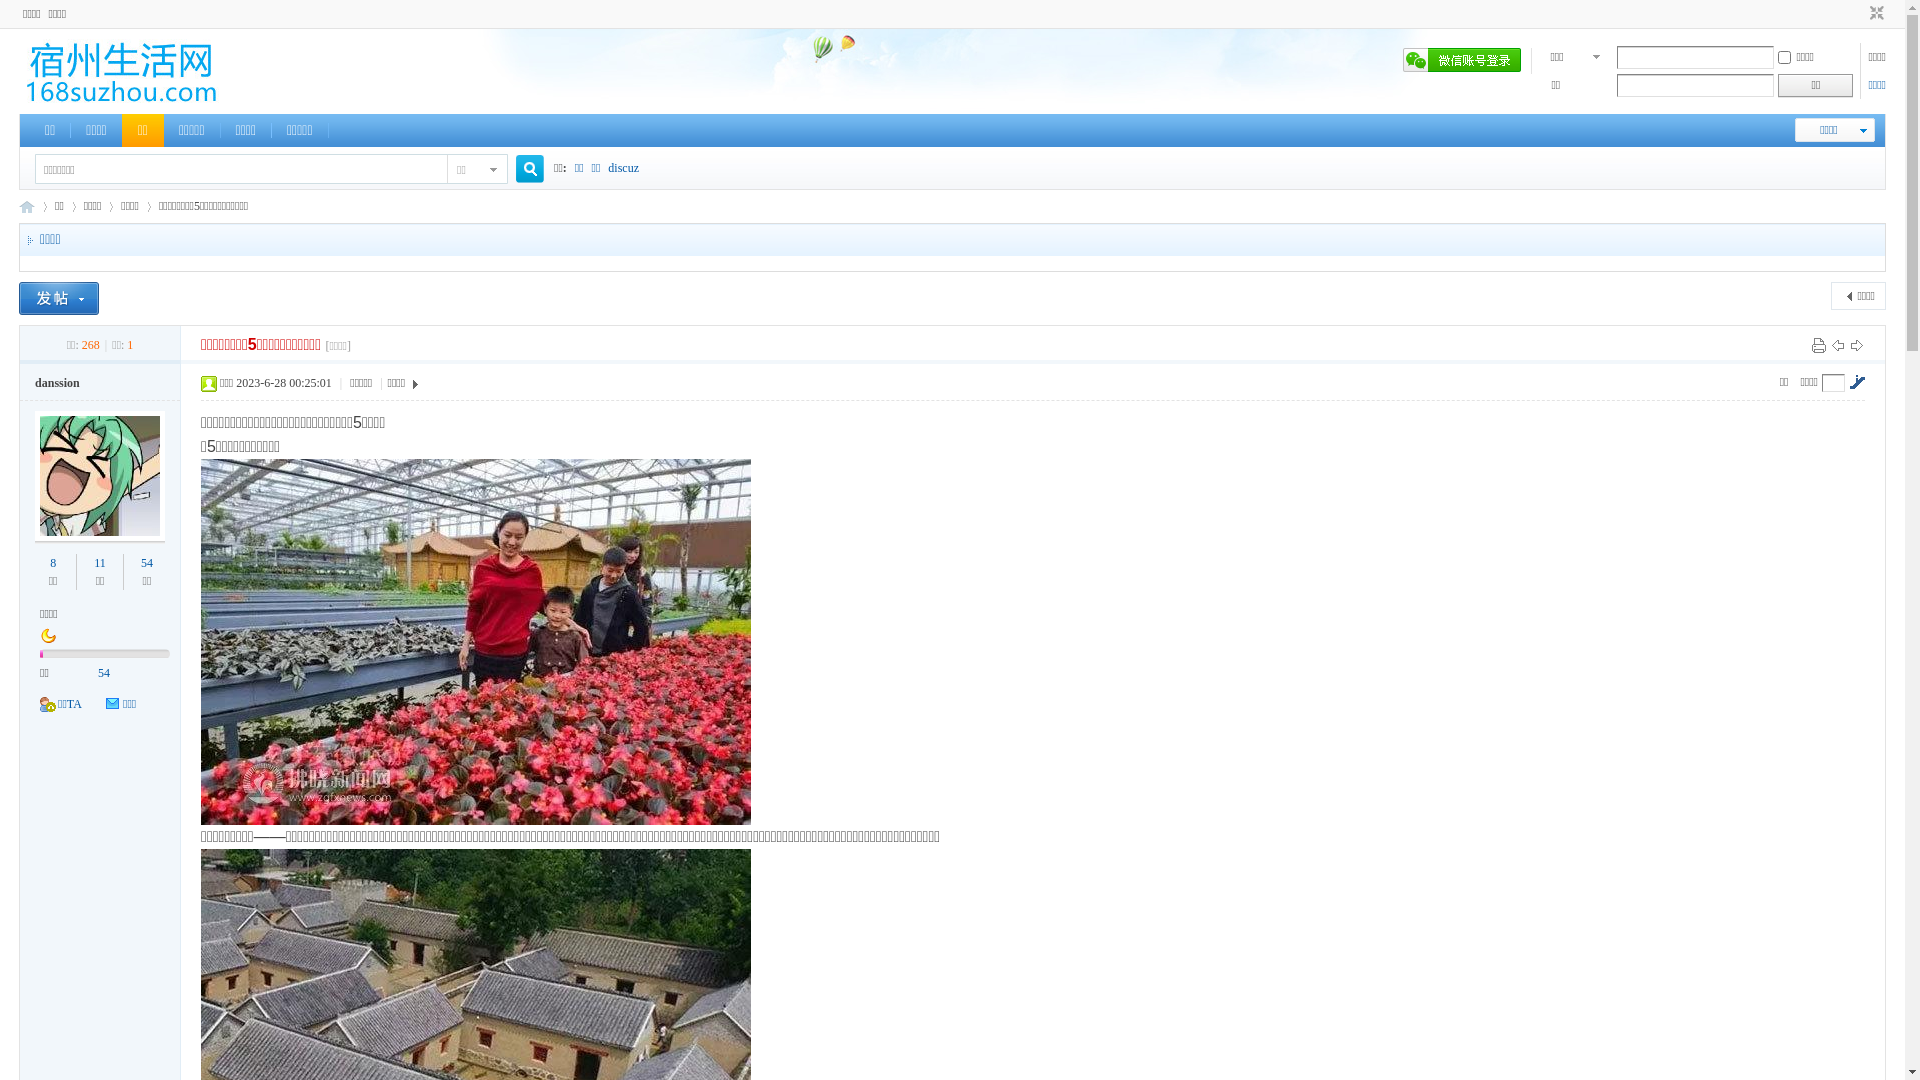 The image size is (1920, 1080). What do you see at coordinates (53, 563) in the screenshot?
I see `8` at bounding box center [53, 563].